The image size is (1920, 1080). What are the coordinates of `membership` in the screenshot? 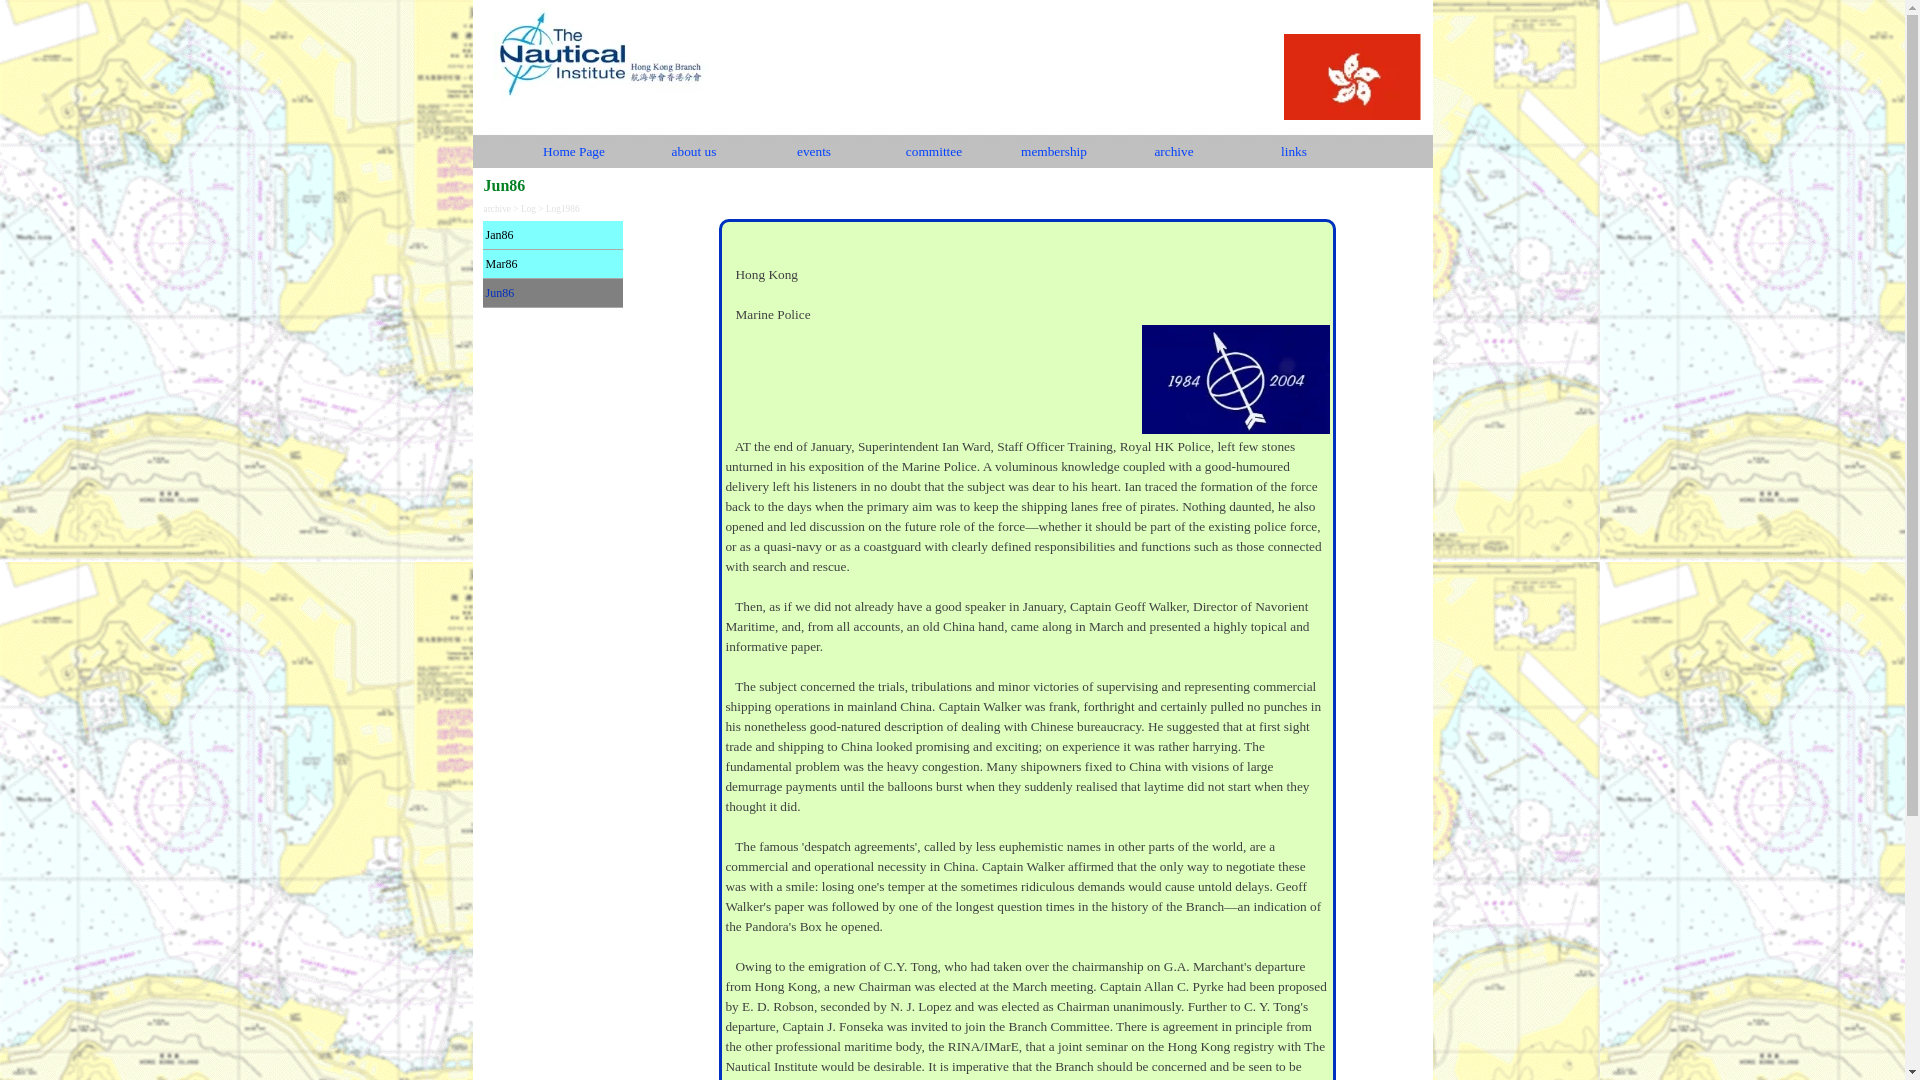 It's located at (1054, 152).